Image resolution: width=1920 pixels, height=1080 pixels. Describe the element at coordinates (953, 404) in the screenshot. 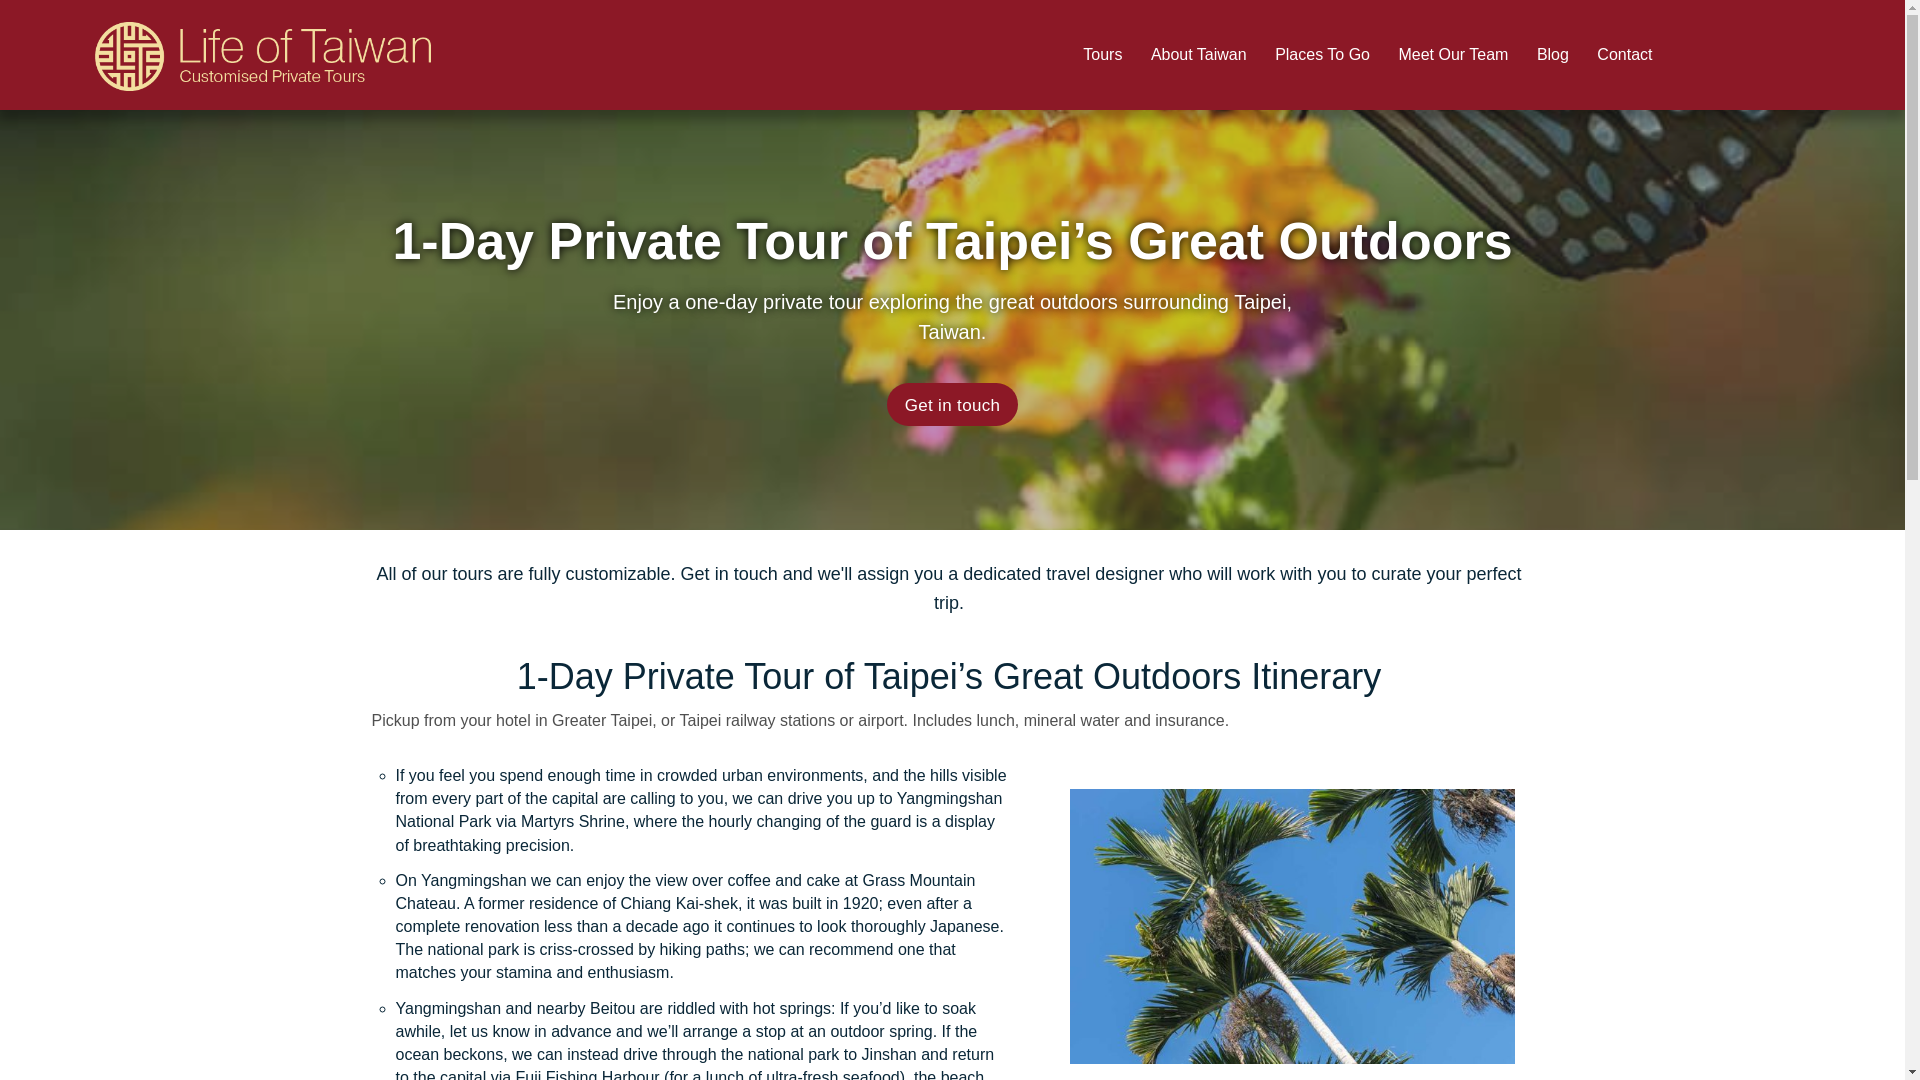

I see `Get in touch` at that location.